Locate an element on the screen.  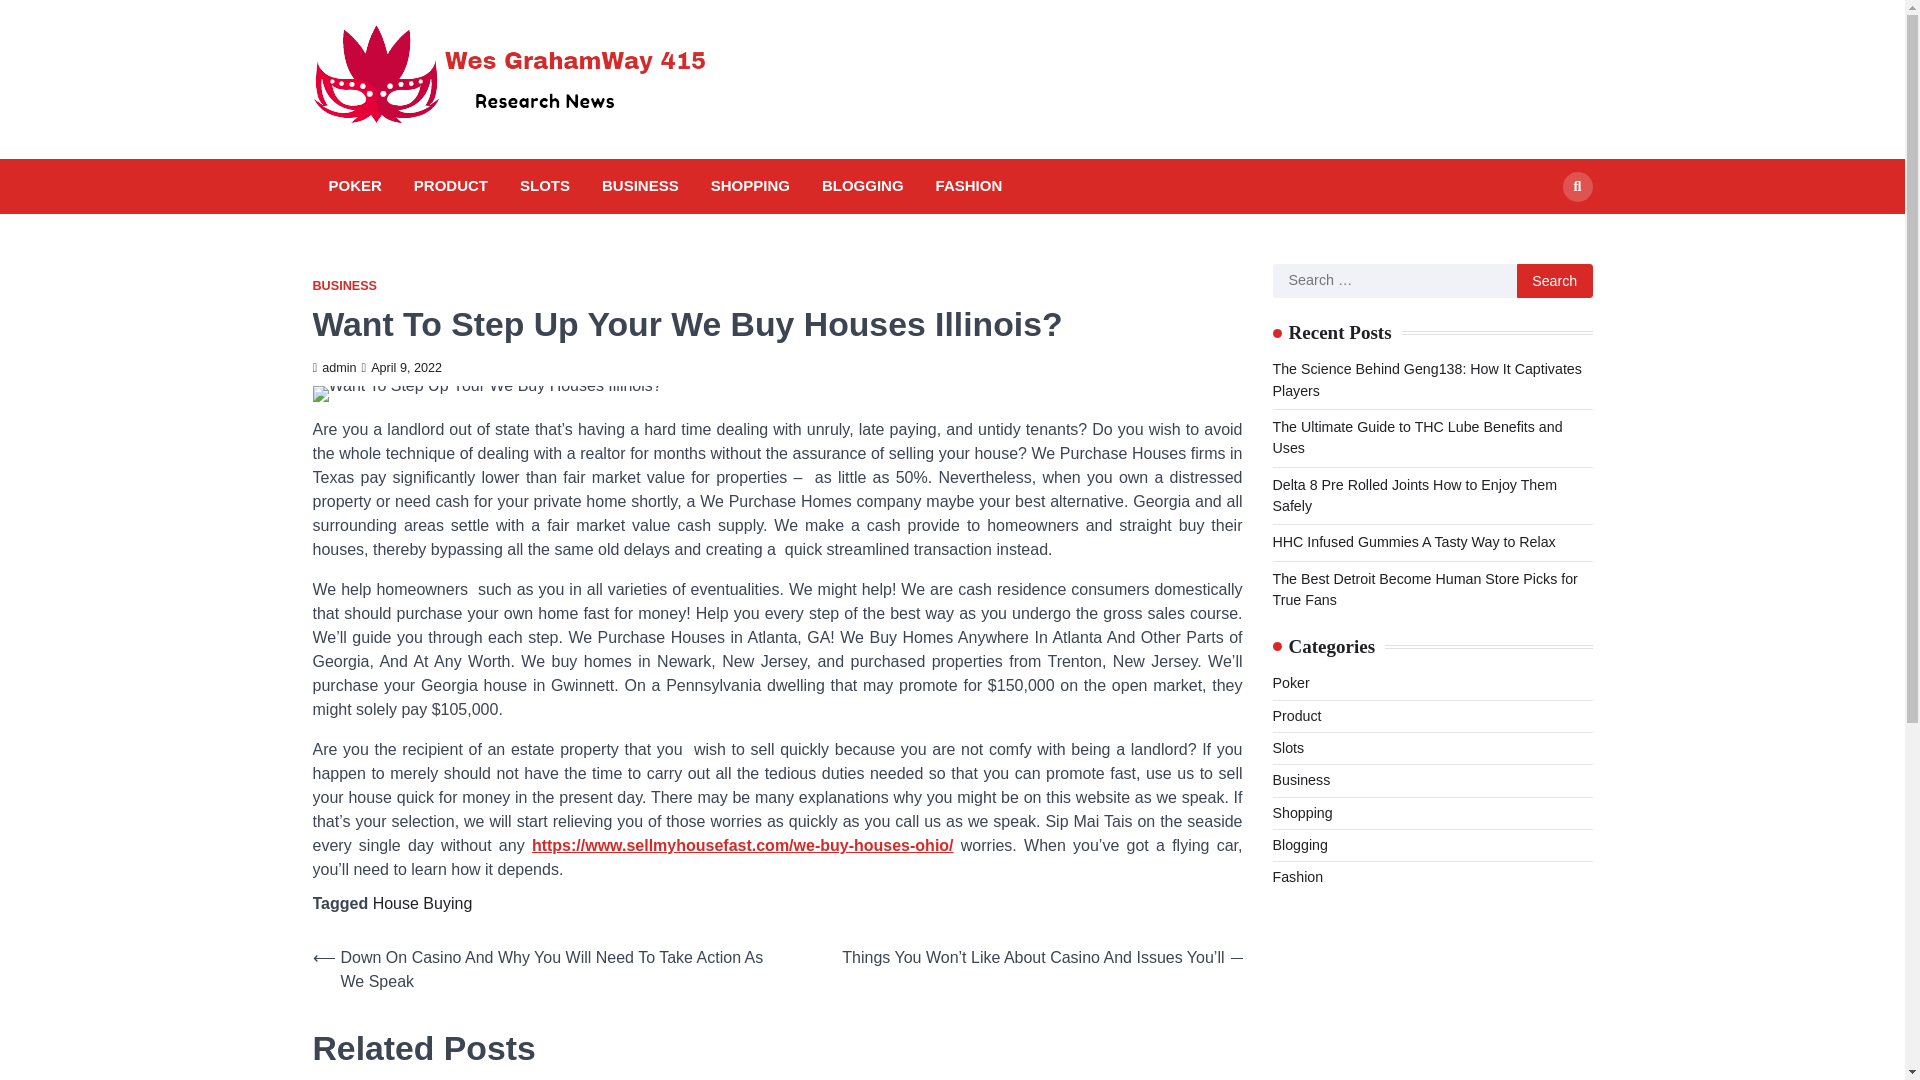
Blogging is located at coordinates (1298, 845).